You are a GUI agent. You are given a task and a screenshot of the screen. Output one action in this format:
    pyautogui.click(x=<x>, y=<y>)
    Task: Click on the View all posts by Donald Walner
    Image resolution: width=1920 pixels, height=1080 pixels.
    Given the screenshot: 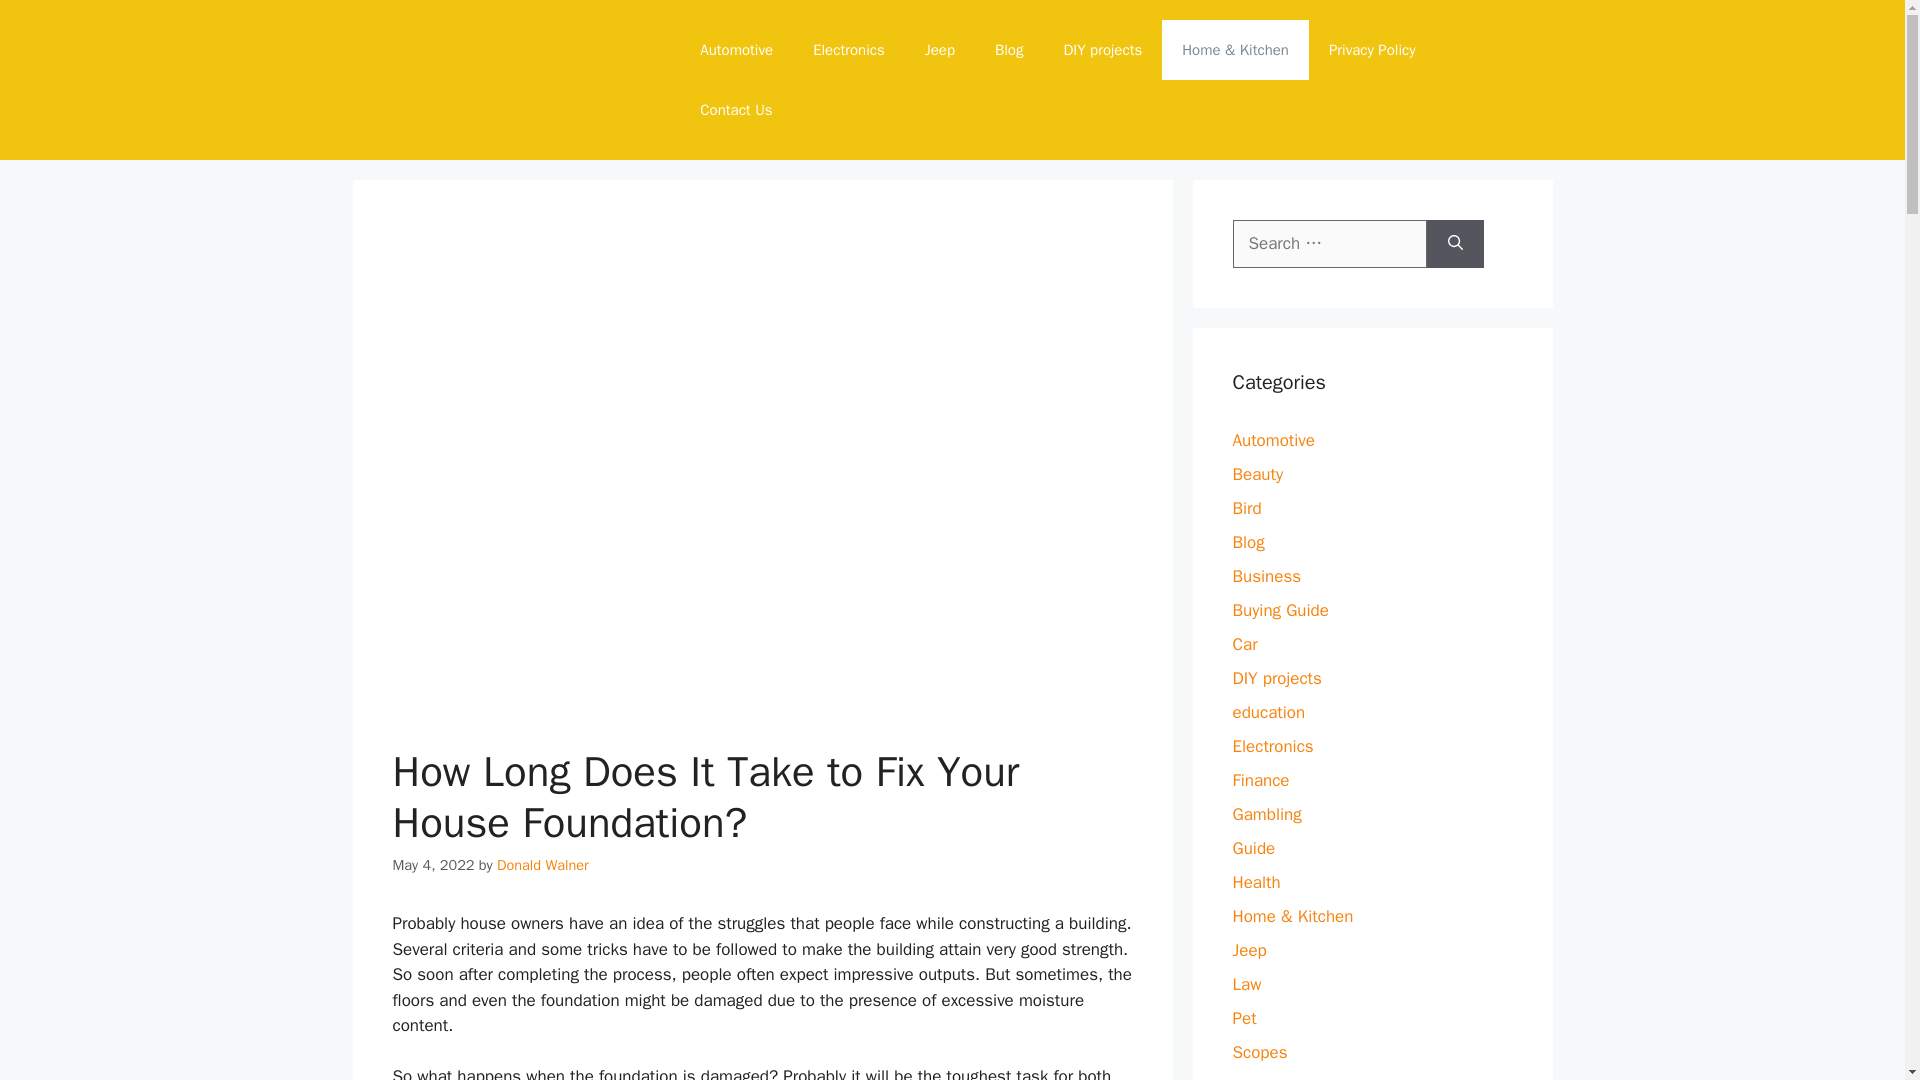 What is the action you would take?
    pyautogui.click(x=543, y=864)
    